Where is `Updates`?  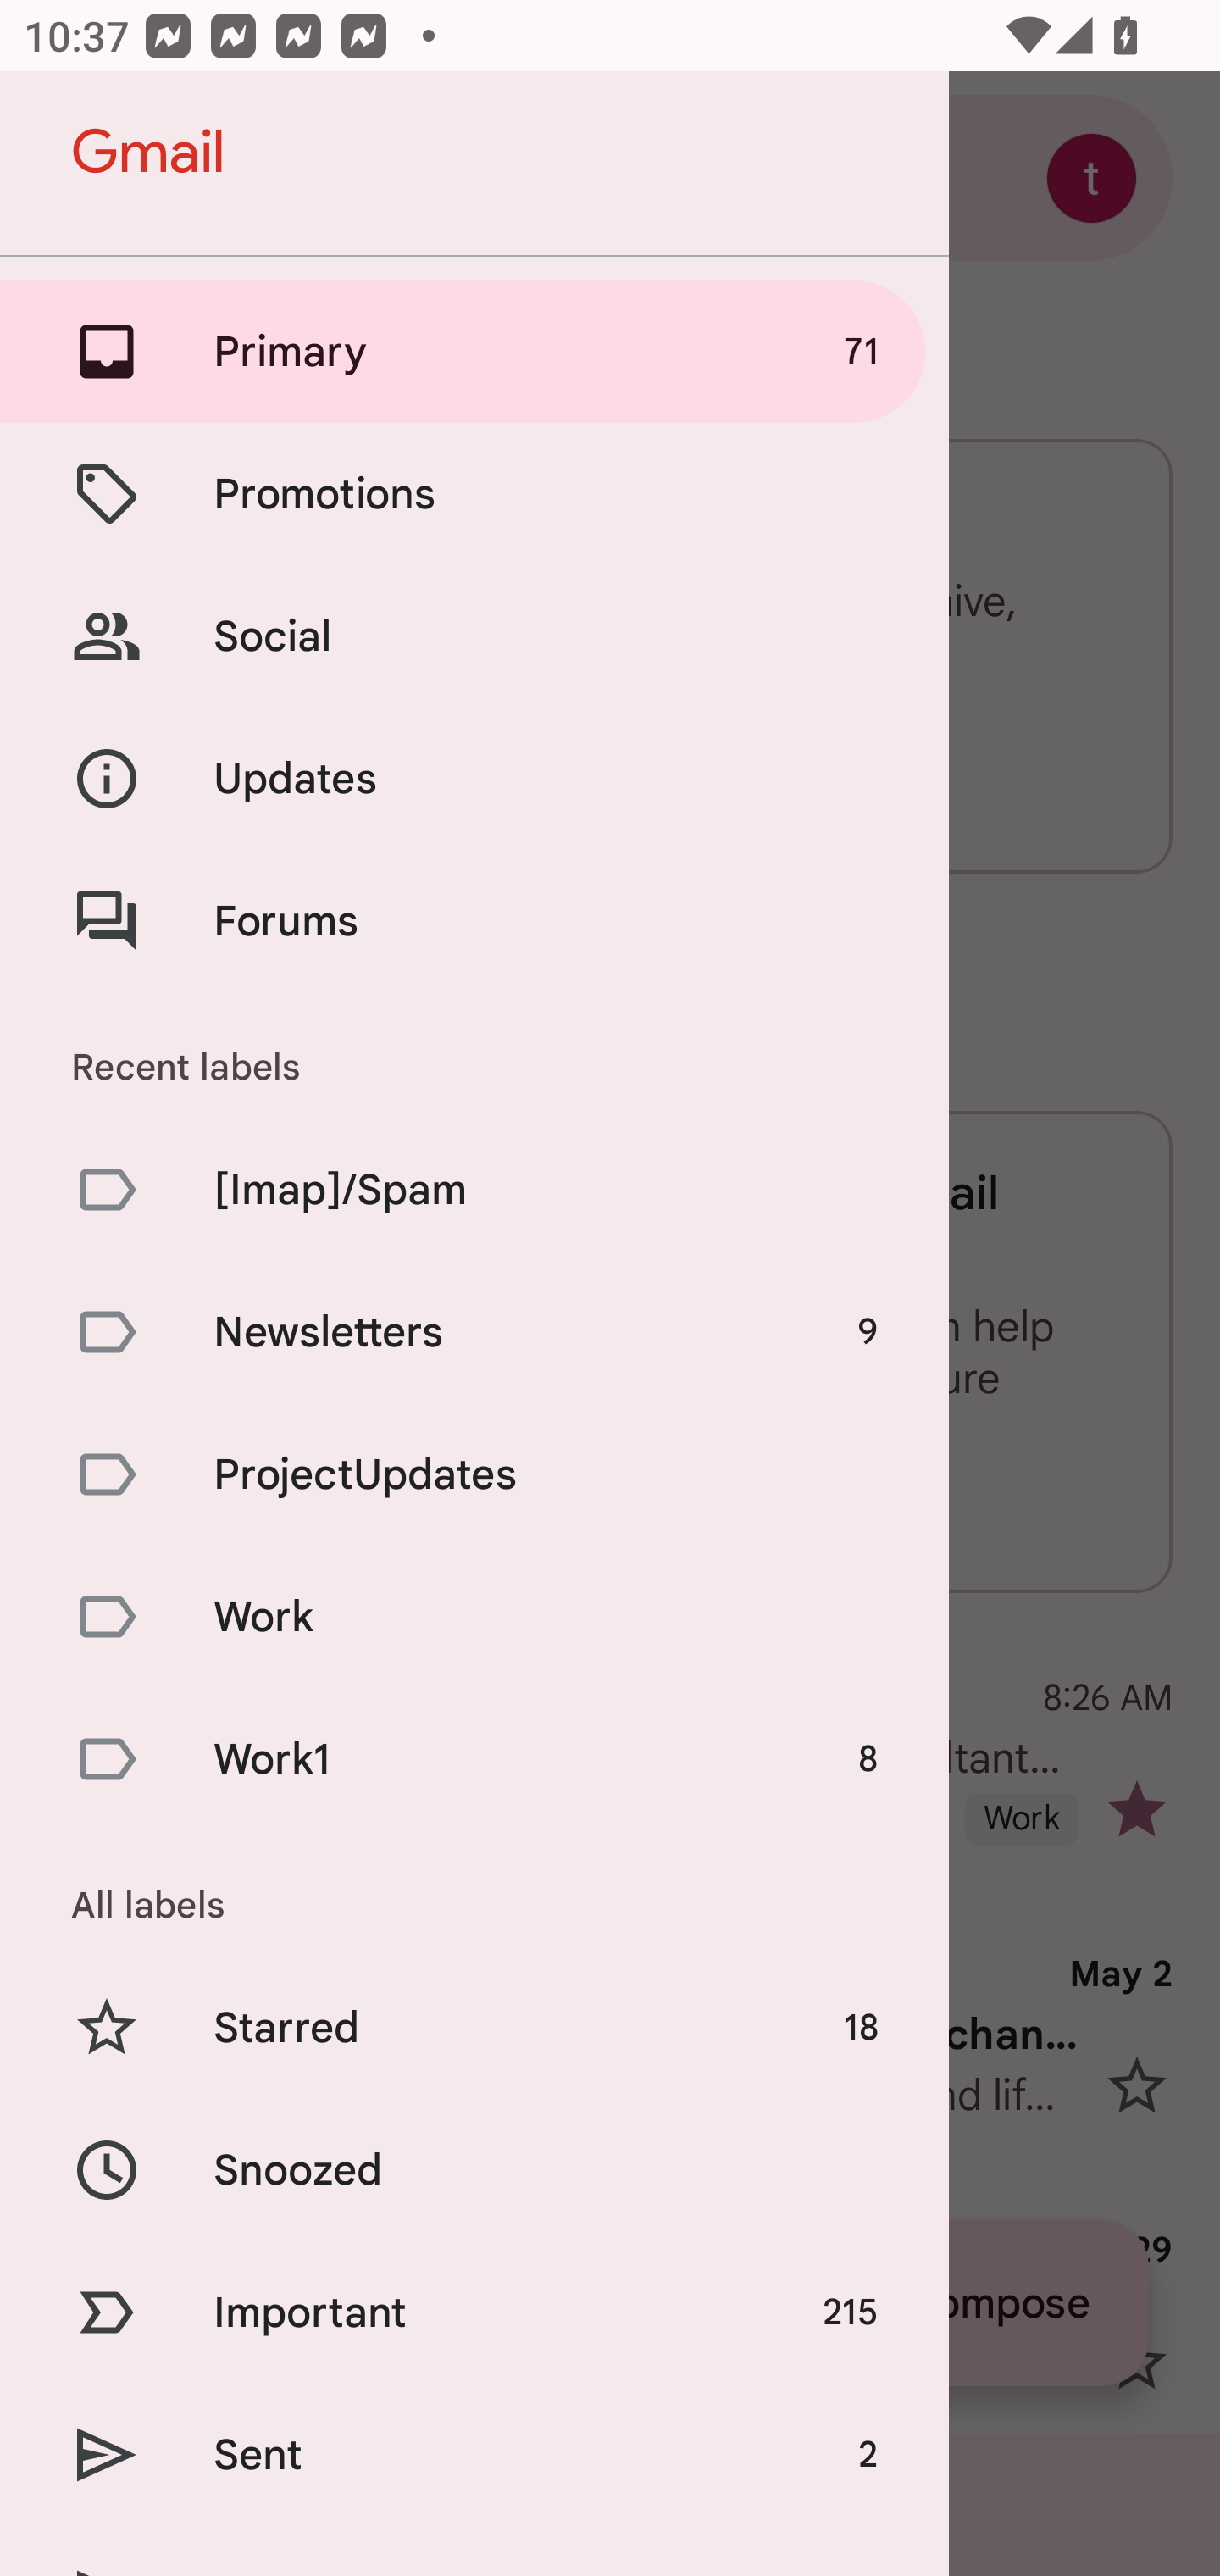 Updates is located at coordinates (474, 780).